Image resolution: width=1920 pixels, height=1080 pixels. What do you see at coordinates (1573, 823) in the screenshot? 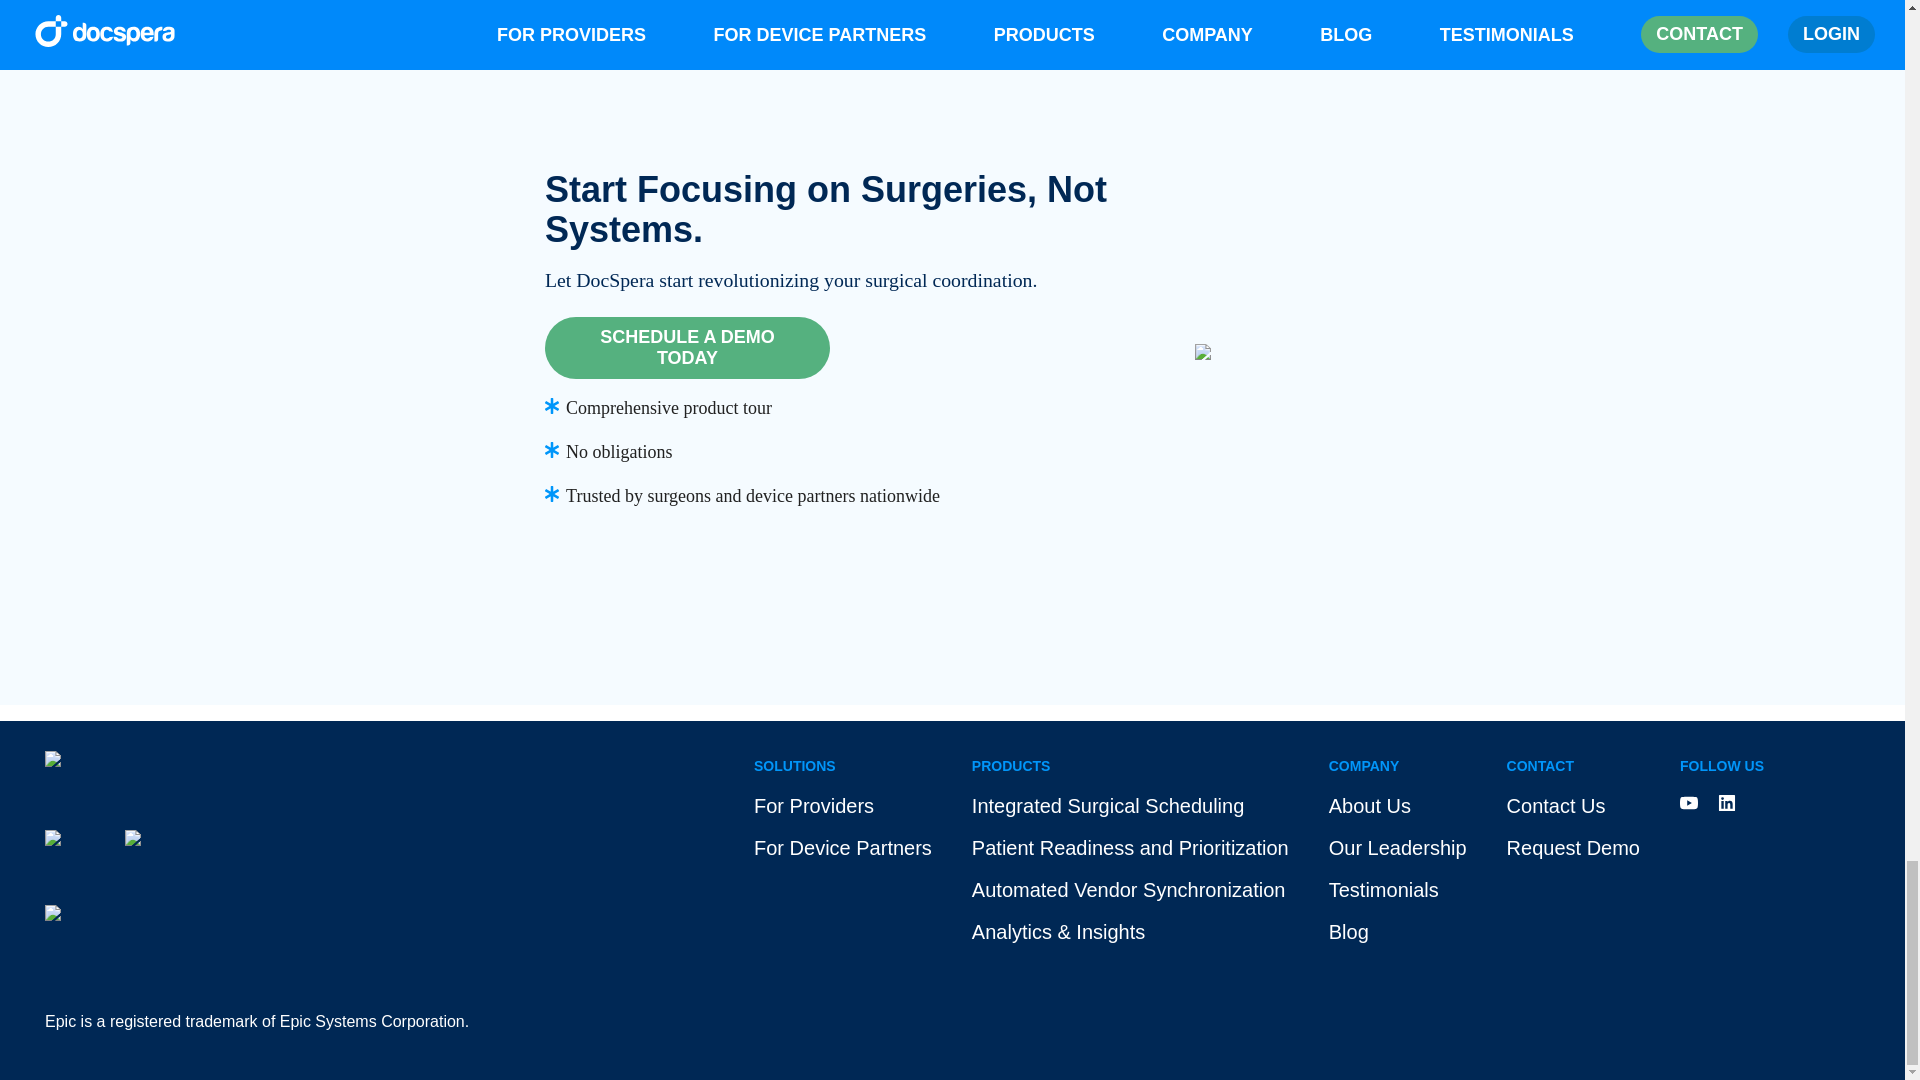
I see `Contact Us` at bounding box center [1573, 823].